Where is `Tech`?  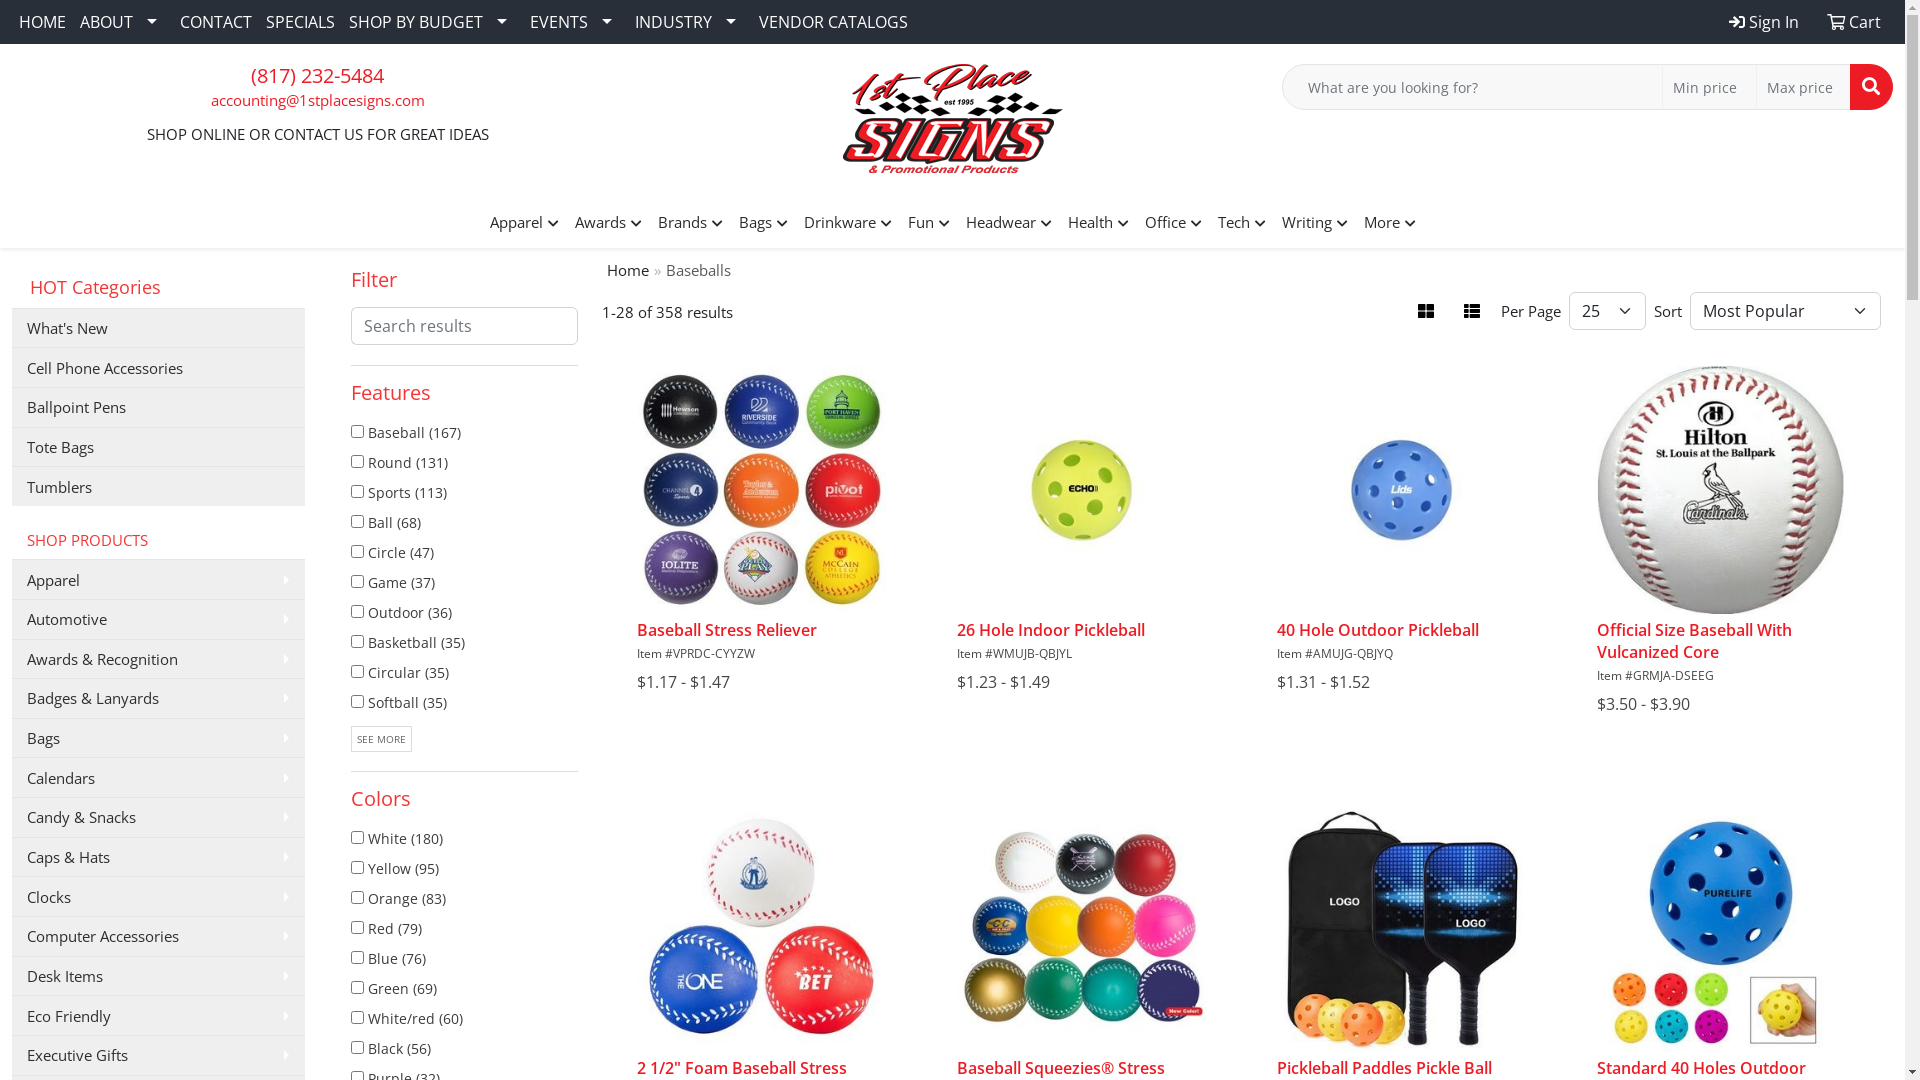 Tech is located at coordinates (1242, 223).